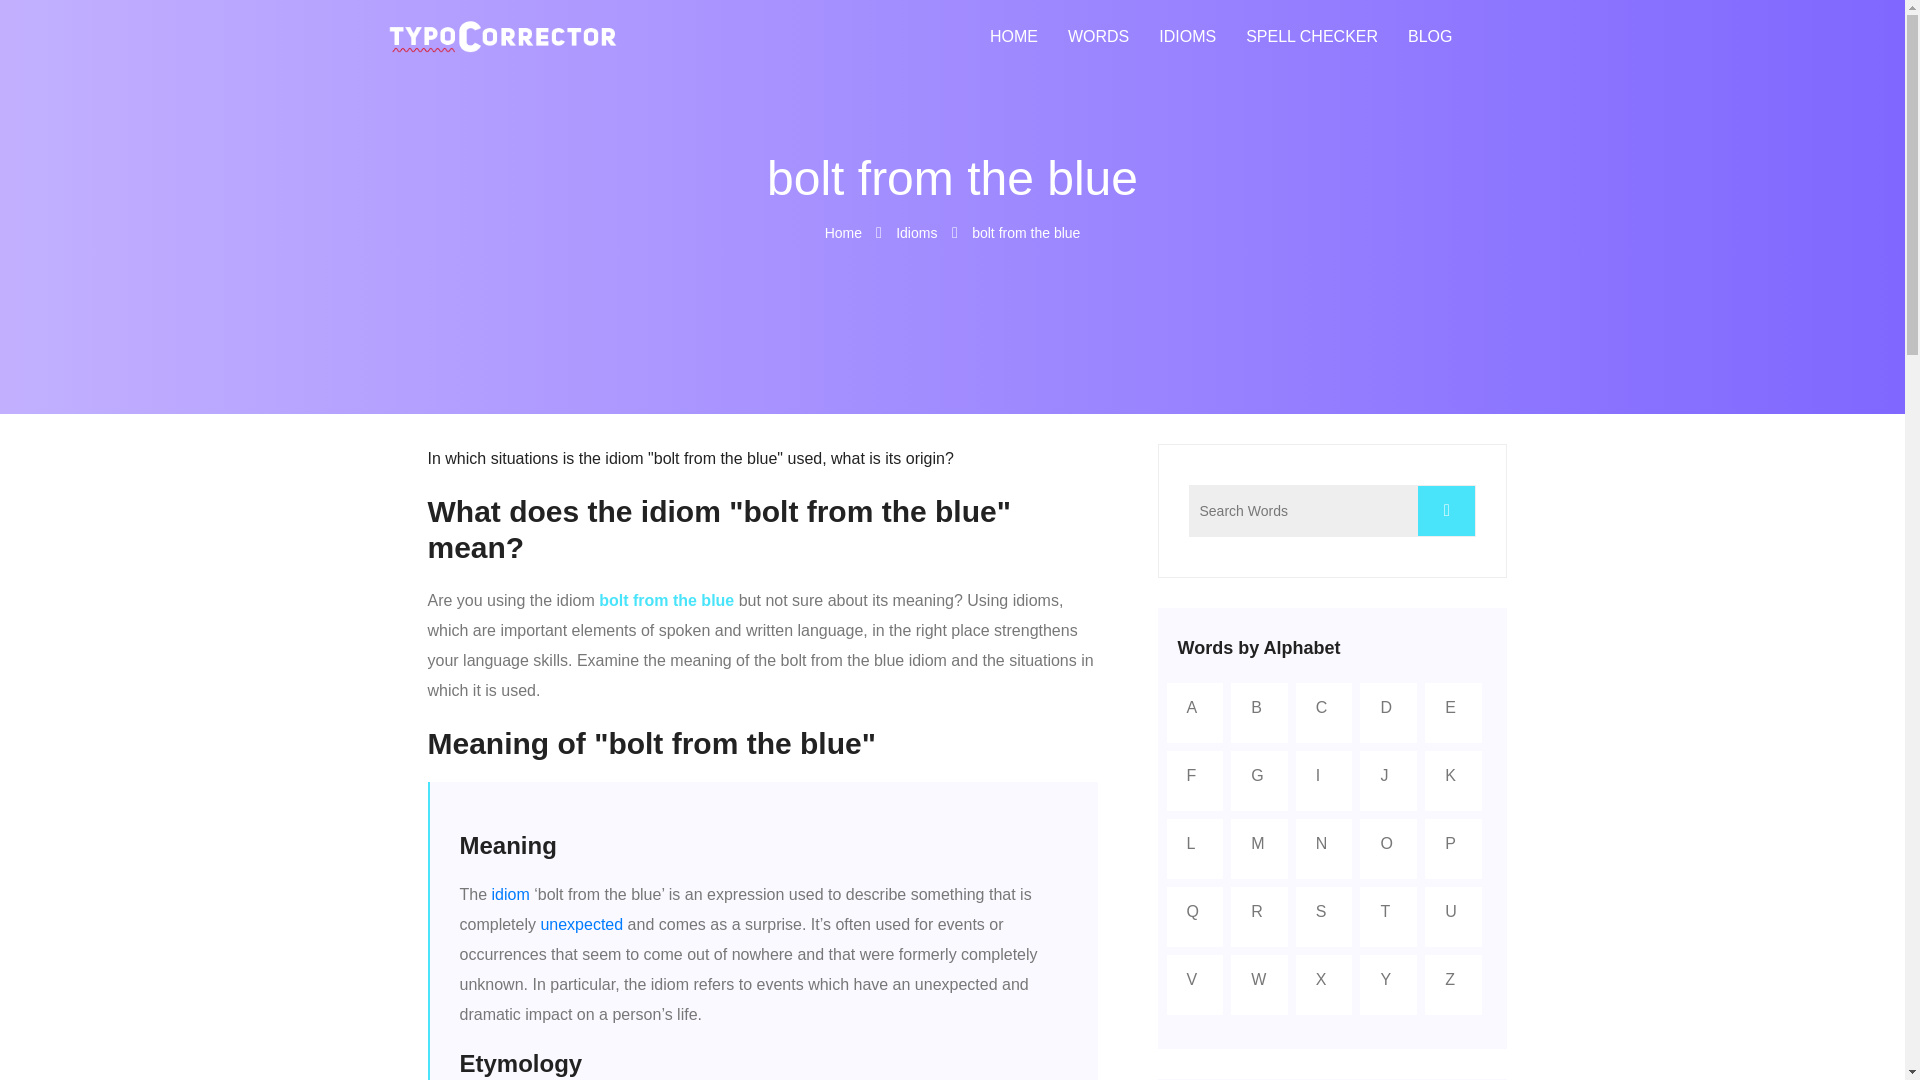 The height and width of the screenshot is (1080, 1920). I want to click on M, so click(1259, 844).